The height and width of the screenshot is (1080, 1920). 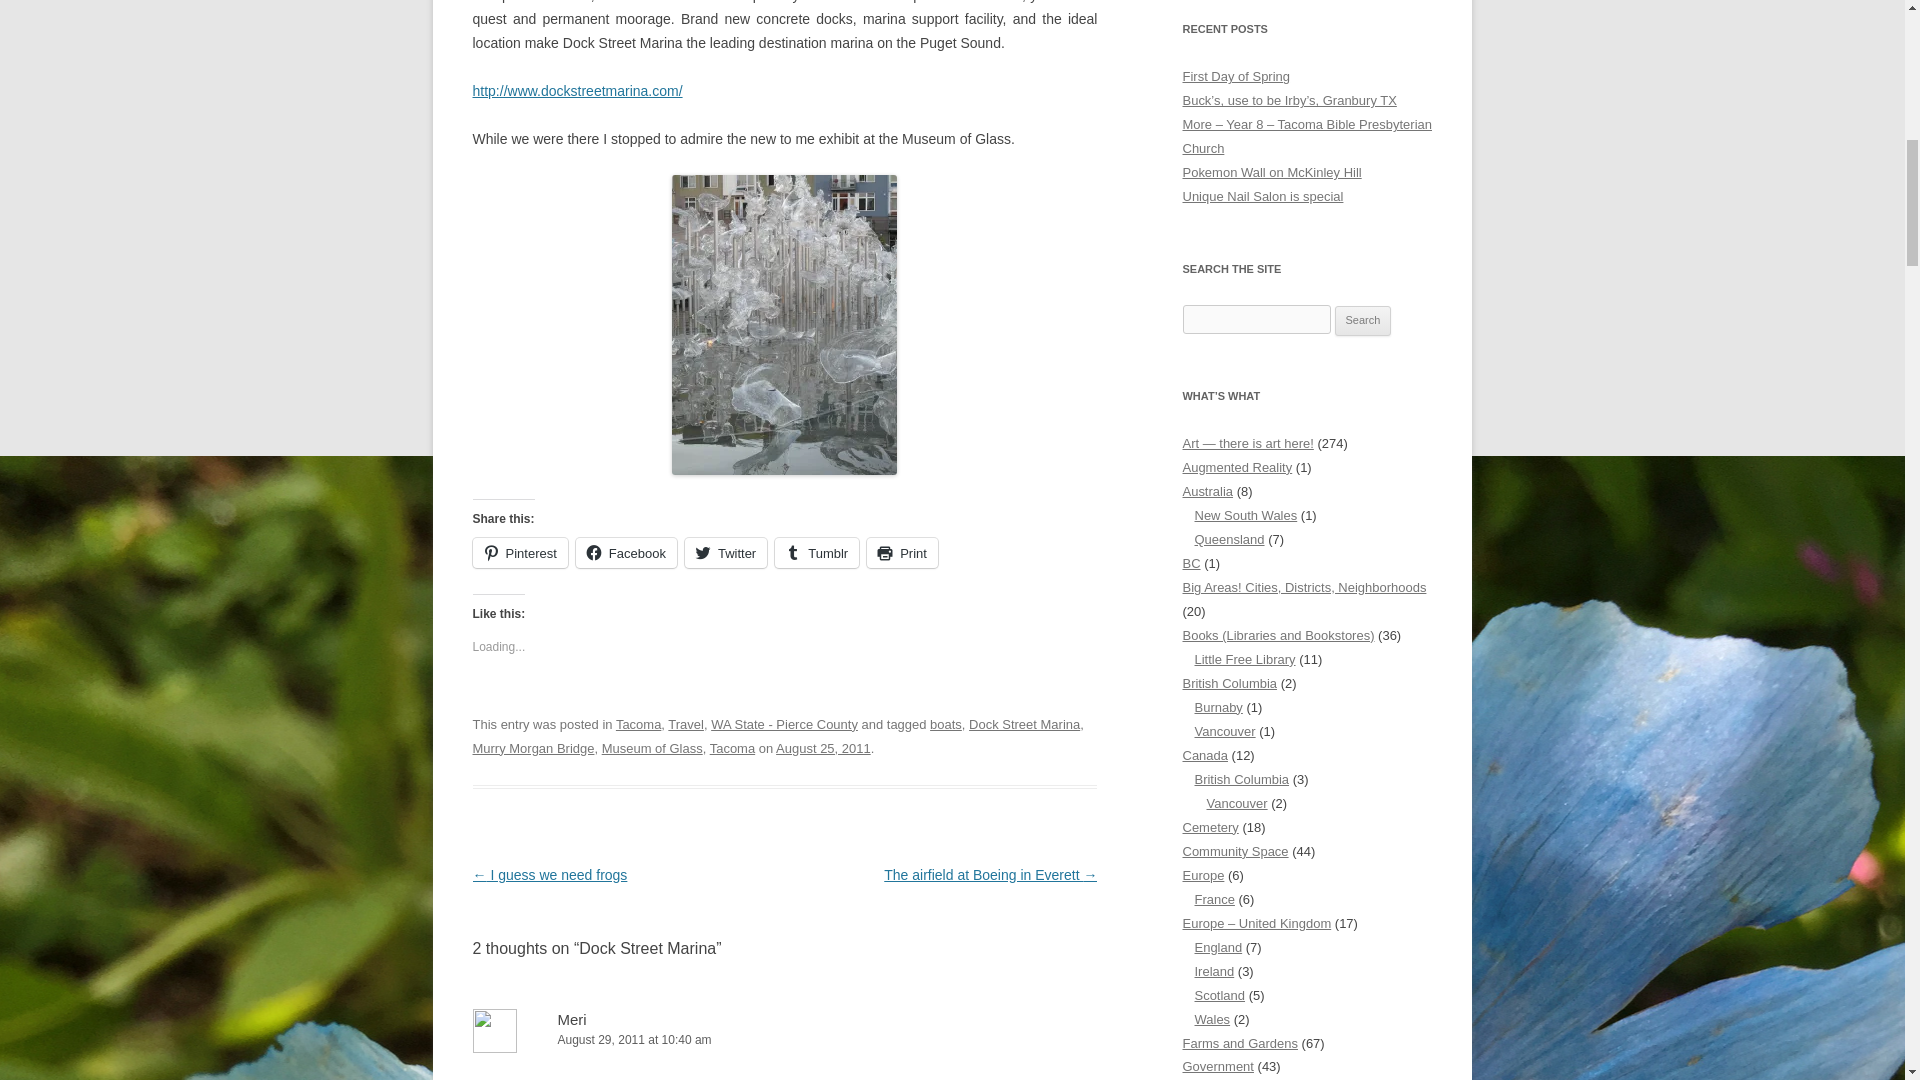 What do you see at coordinates (532, 748) in the screenshot?
I see `Murry Morgan Bridge` at bounding box center [532, 748].